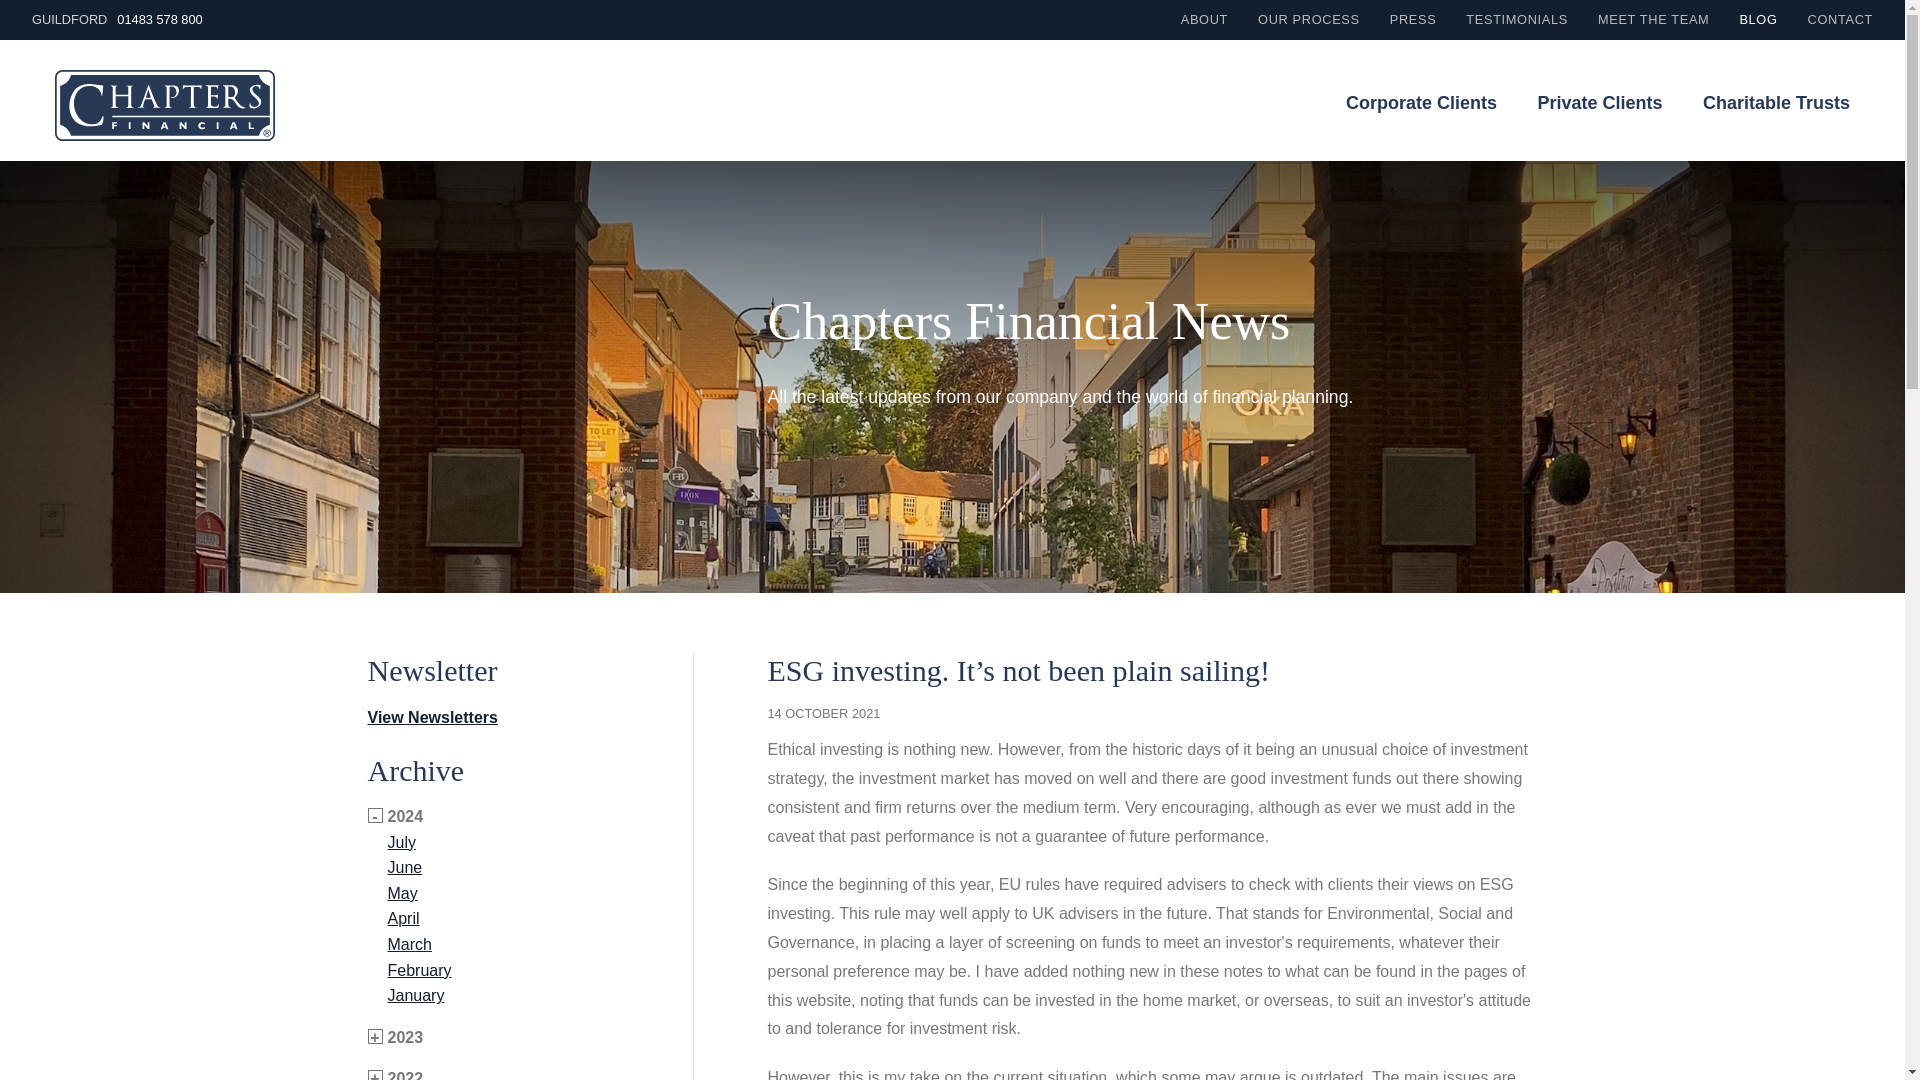 The width and height of the screenshot is (1920, 1080). What do you see at coordinates (416, 996) in the screenshot?
I see `January` at bounding box center [416, 996].